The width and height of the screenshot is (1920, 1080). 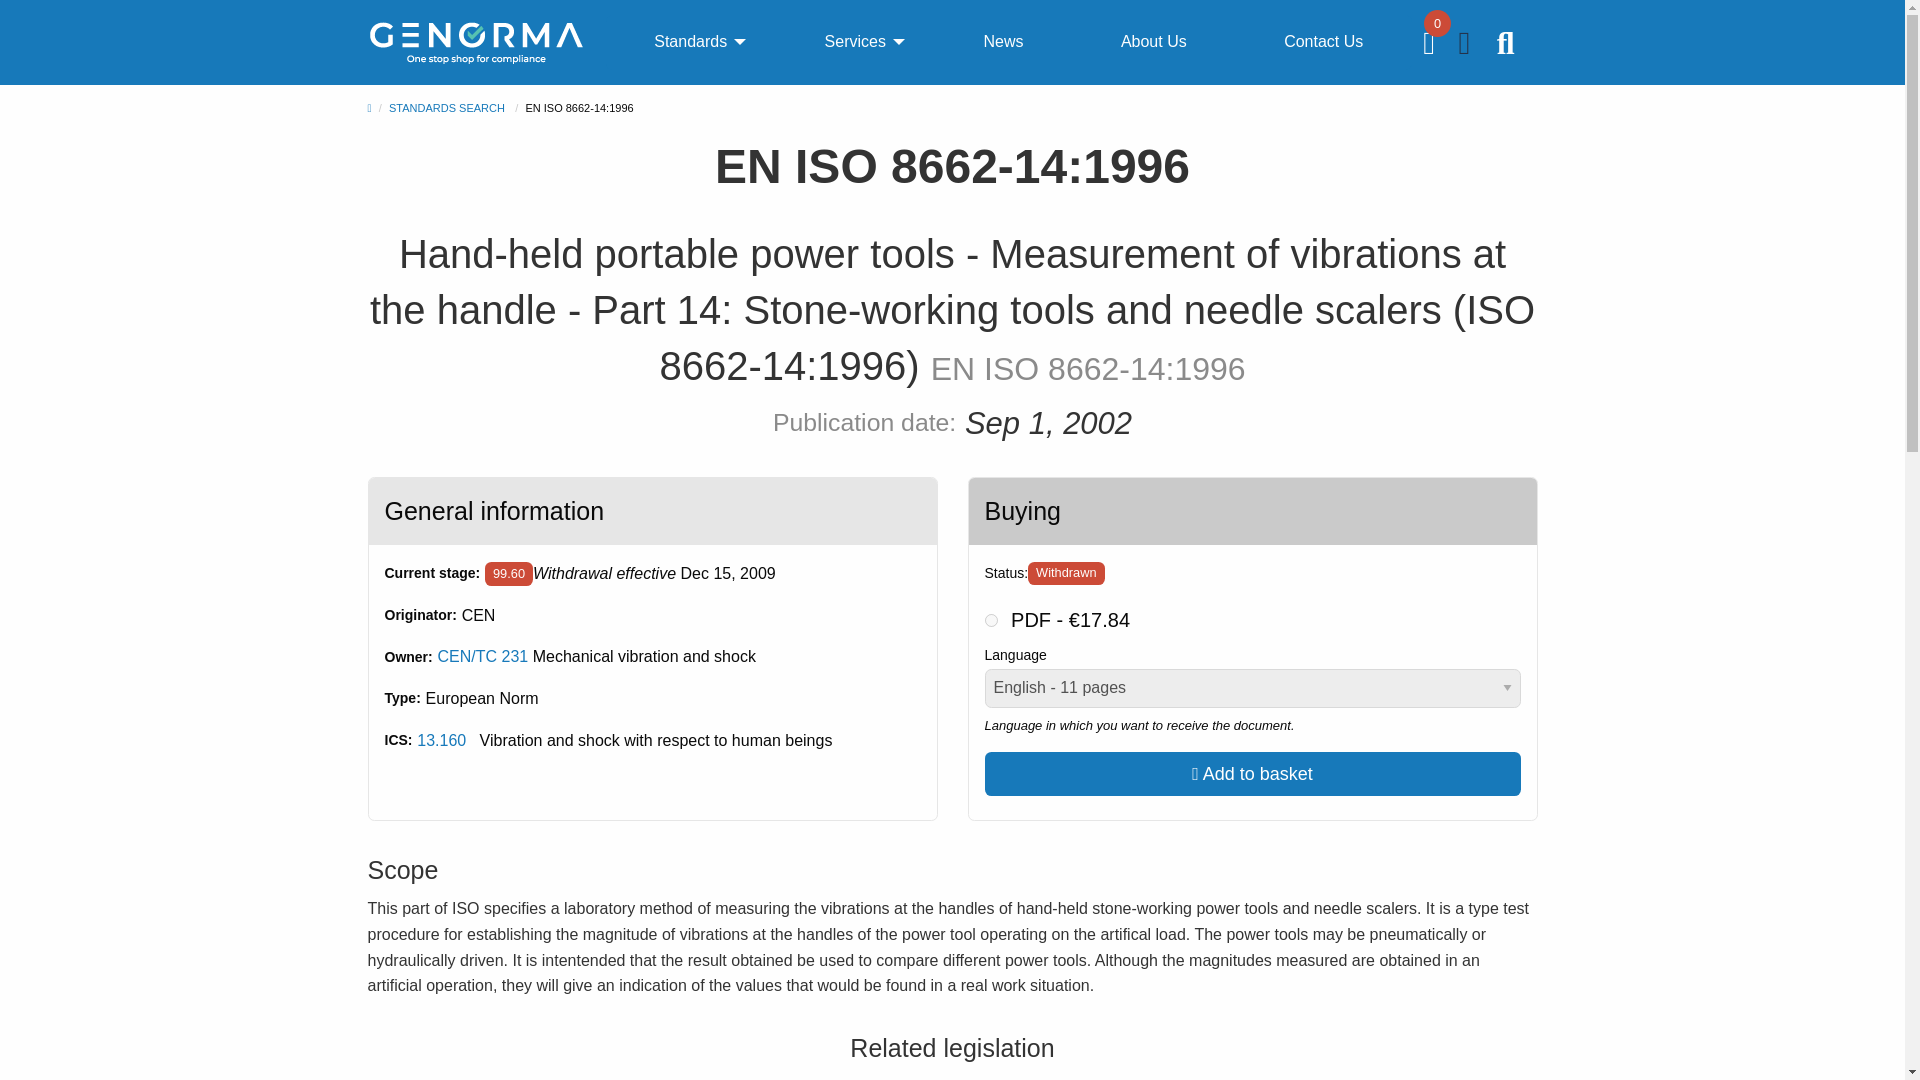 What do you see at coordinates (446, 108) in the screenshot?
I see `STANDARDS SEARCH` at bounding box center [446, 108].